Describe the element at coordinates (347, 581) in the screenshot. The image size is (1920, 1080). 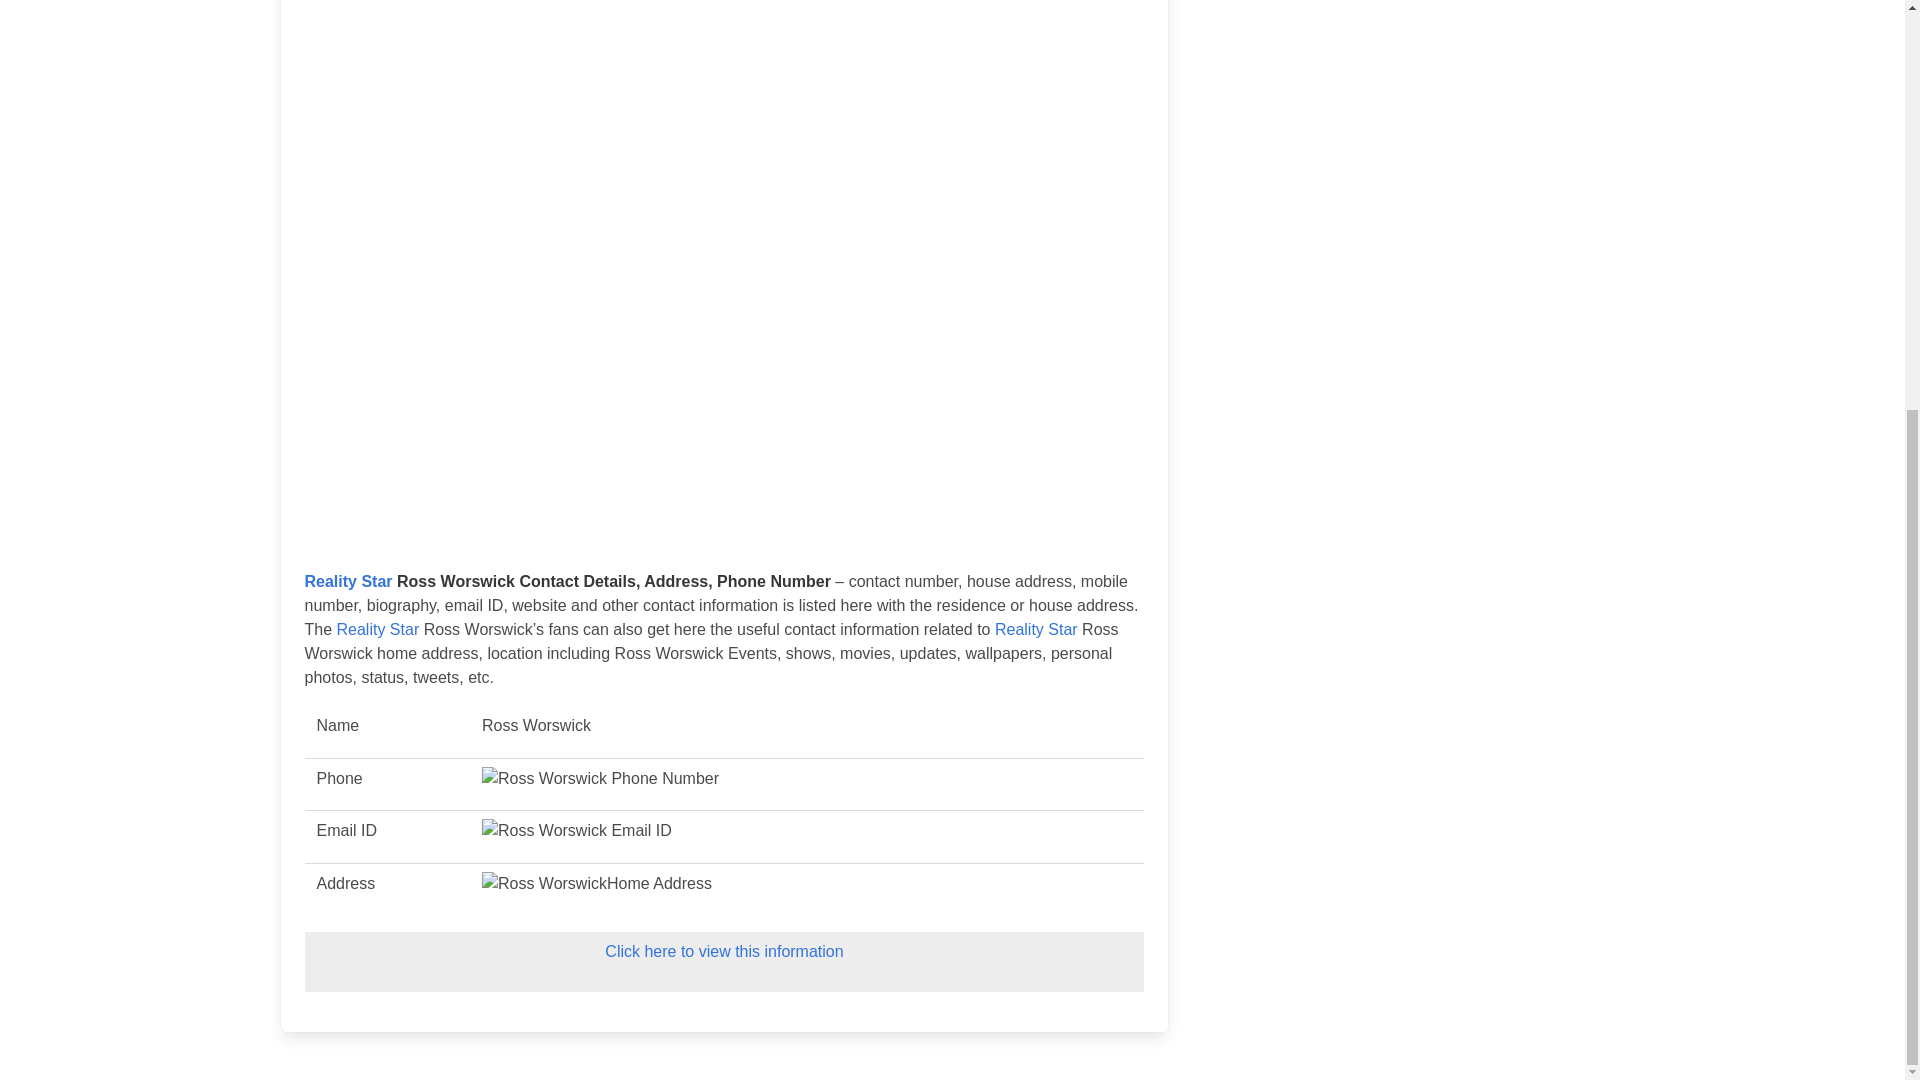
I see `Reality Star` at that location.